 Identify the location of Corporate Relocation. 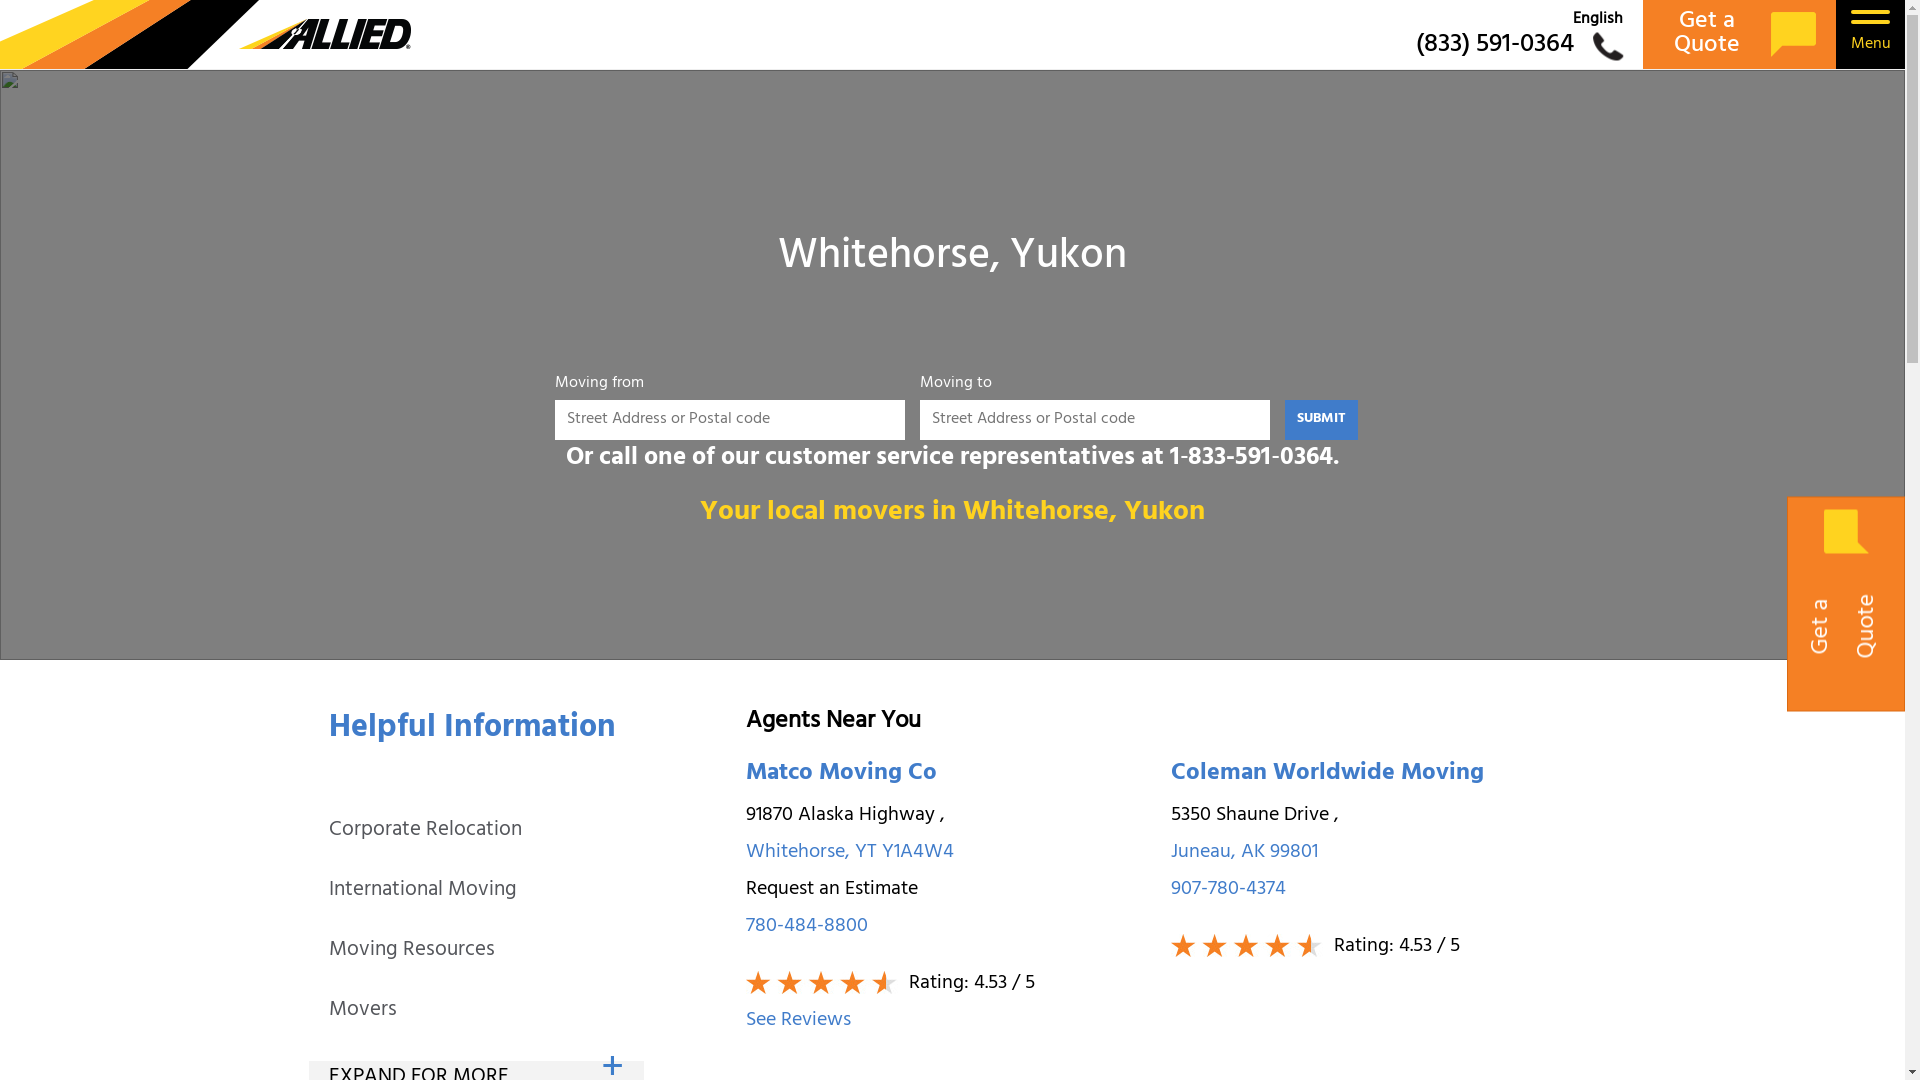
(426, 831).